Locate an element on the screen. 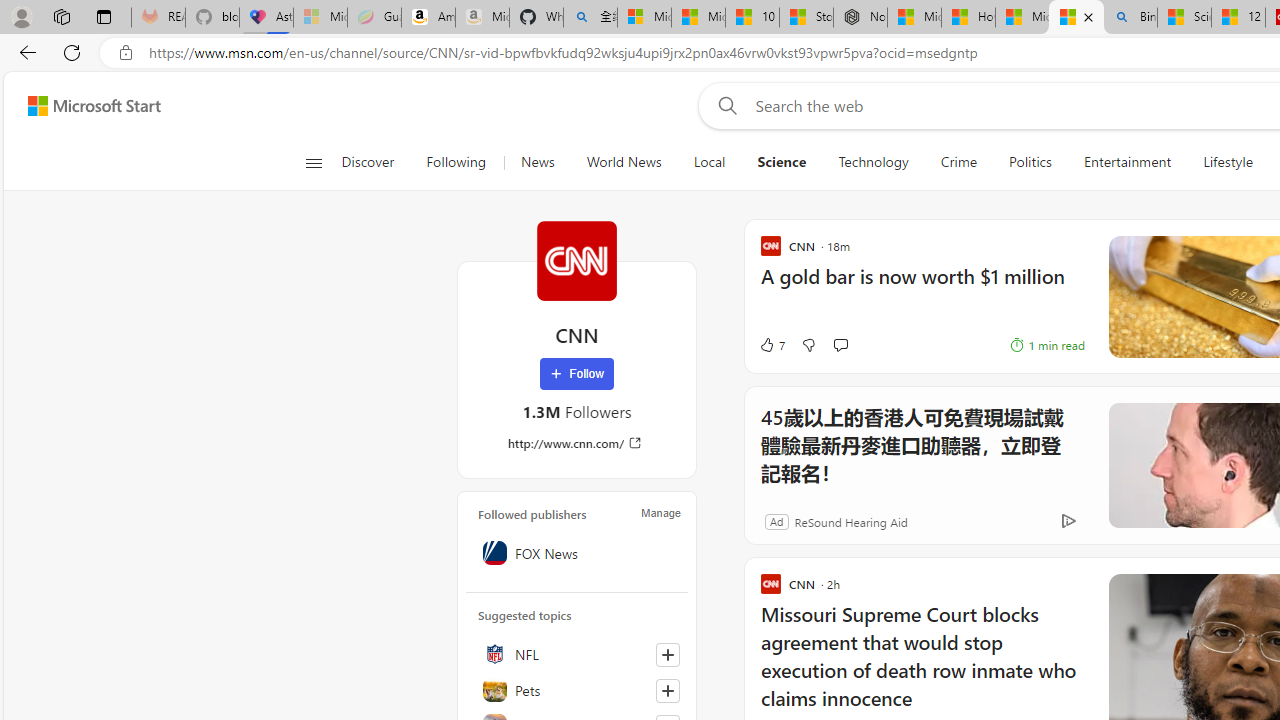  Bing is located at coordinates (1130, 18).